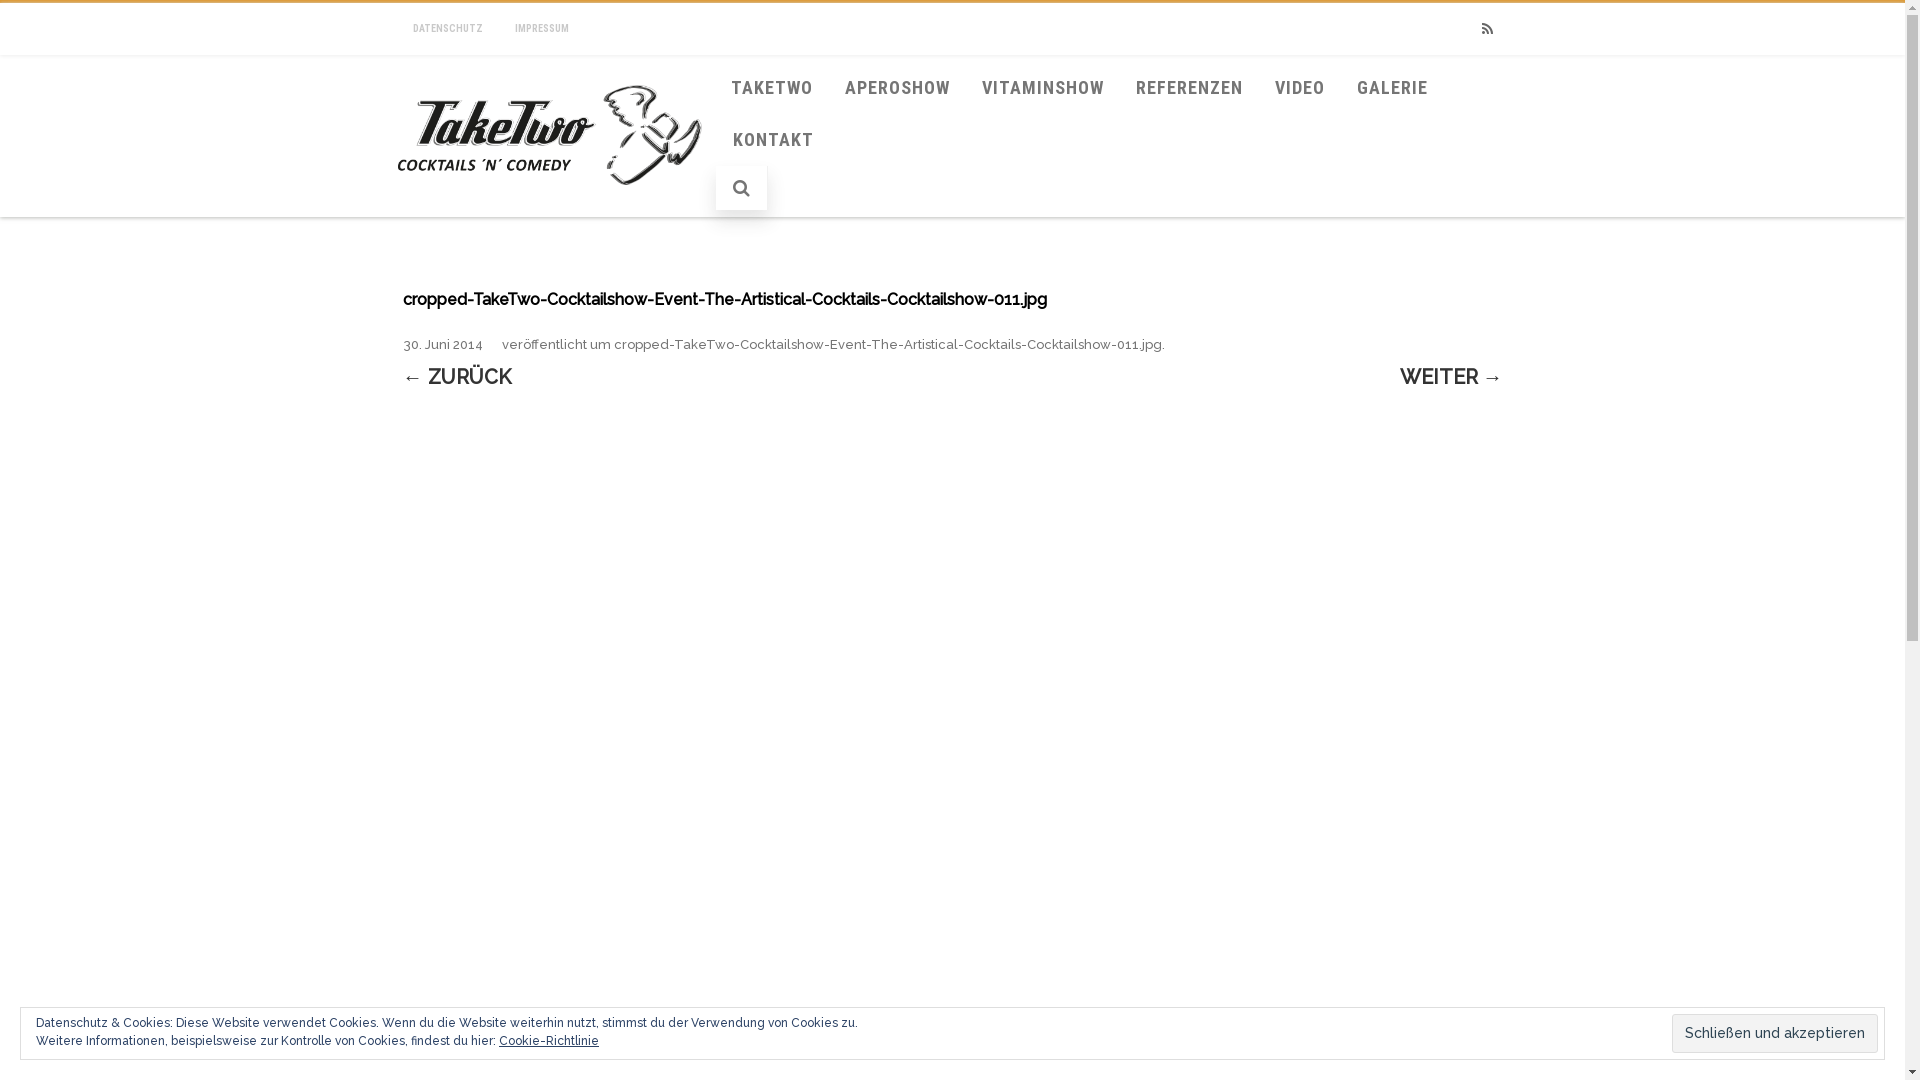 The image size is (1920, 1080). I want to click on VITAMINSHOW, so click(1043, 88).